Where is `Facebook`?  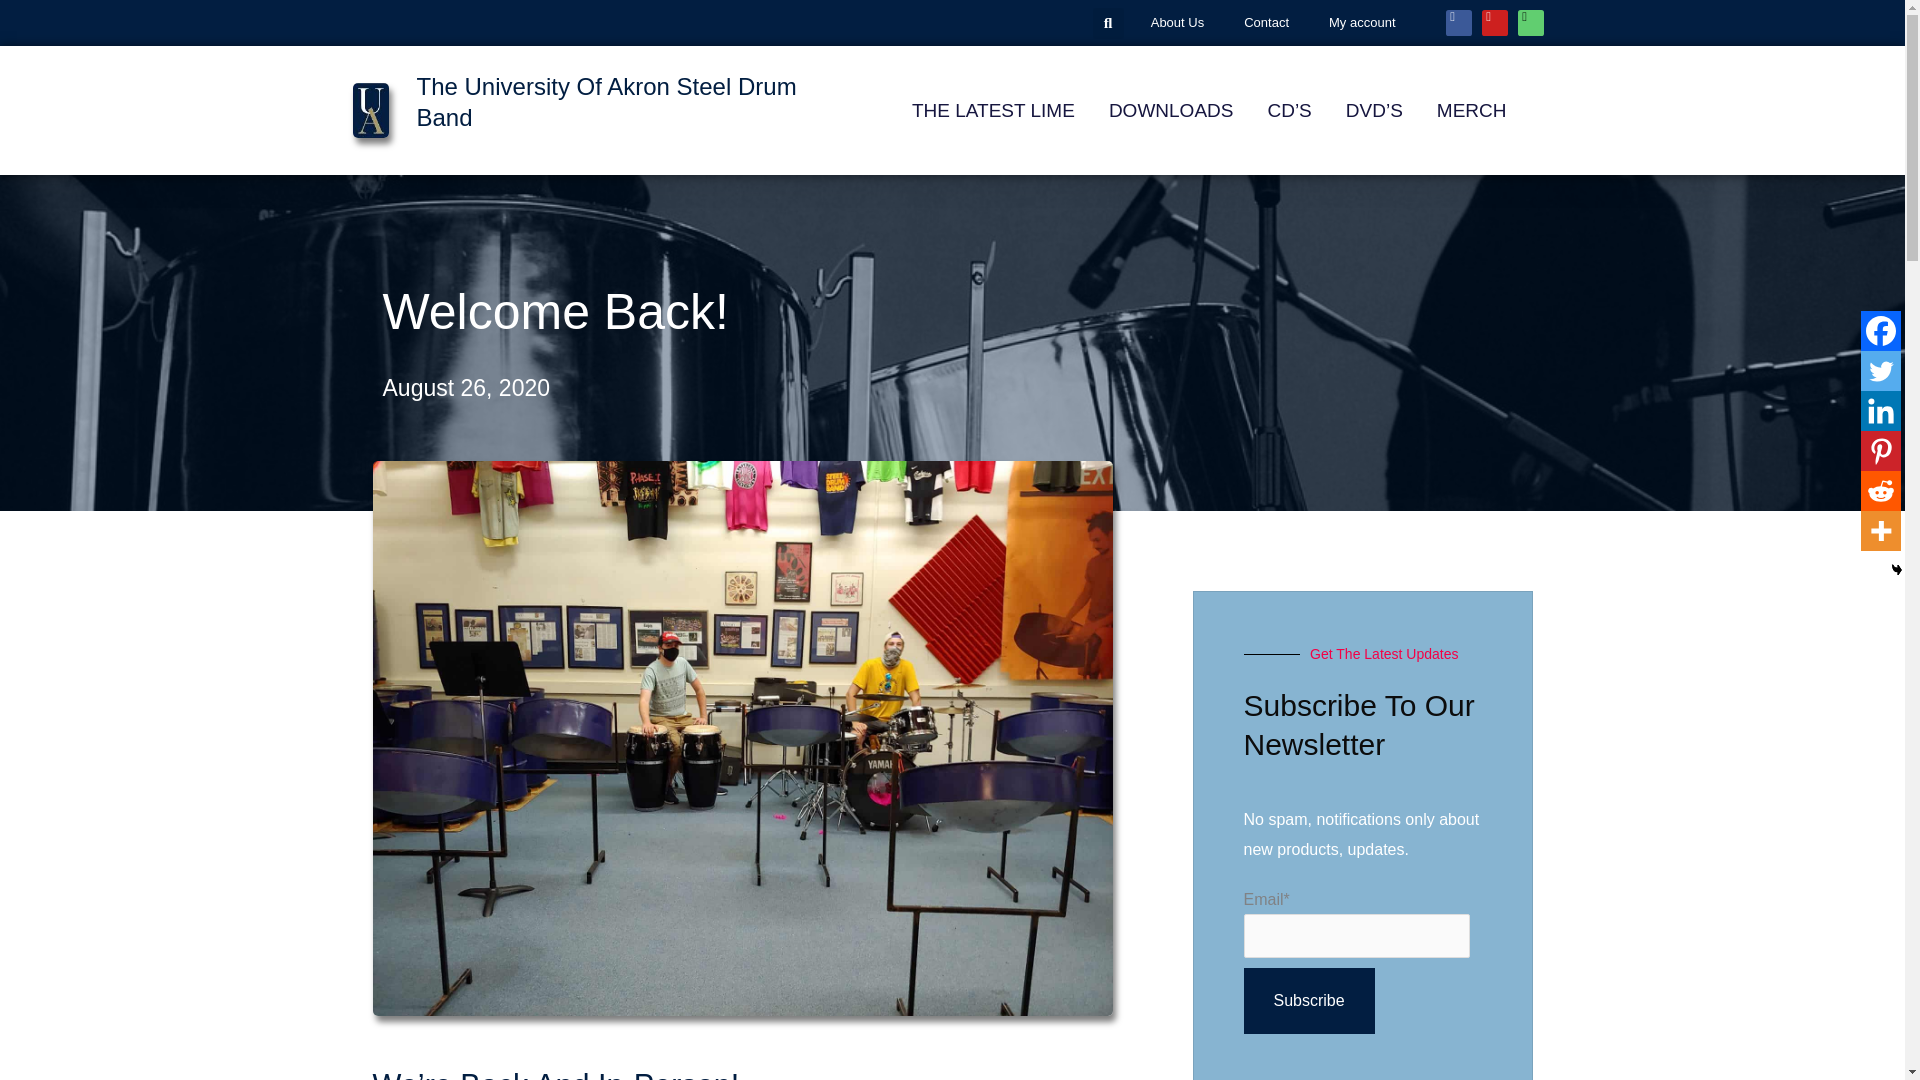
Facebook is located at coordinates (1880, 331).